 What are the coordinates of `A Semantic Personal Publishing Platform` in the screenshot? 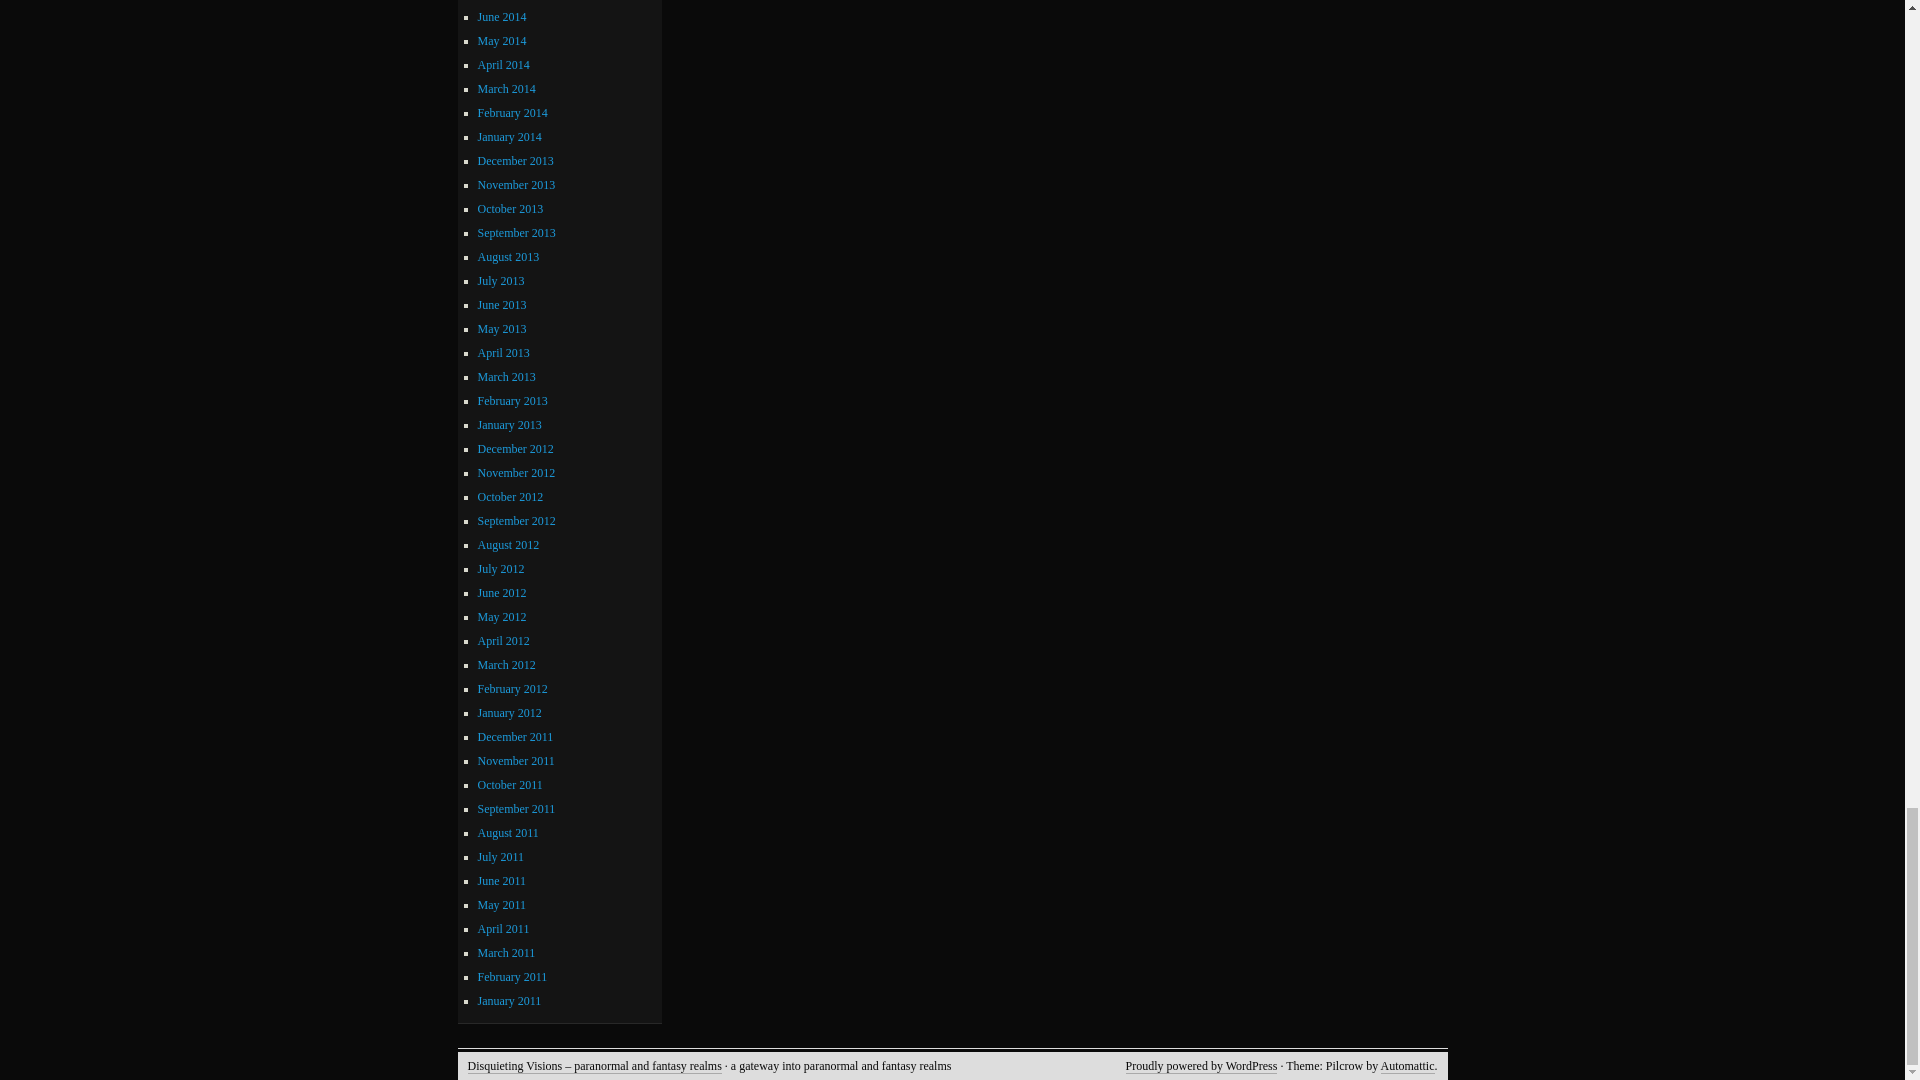 It's located at (1202, 1066).